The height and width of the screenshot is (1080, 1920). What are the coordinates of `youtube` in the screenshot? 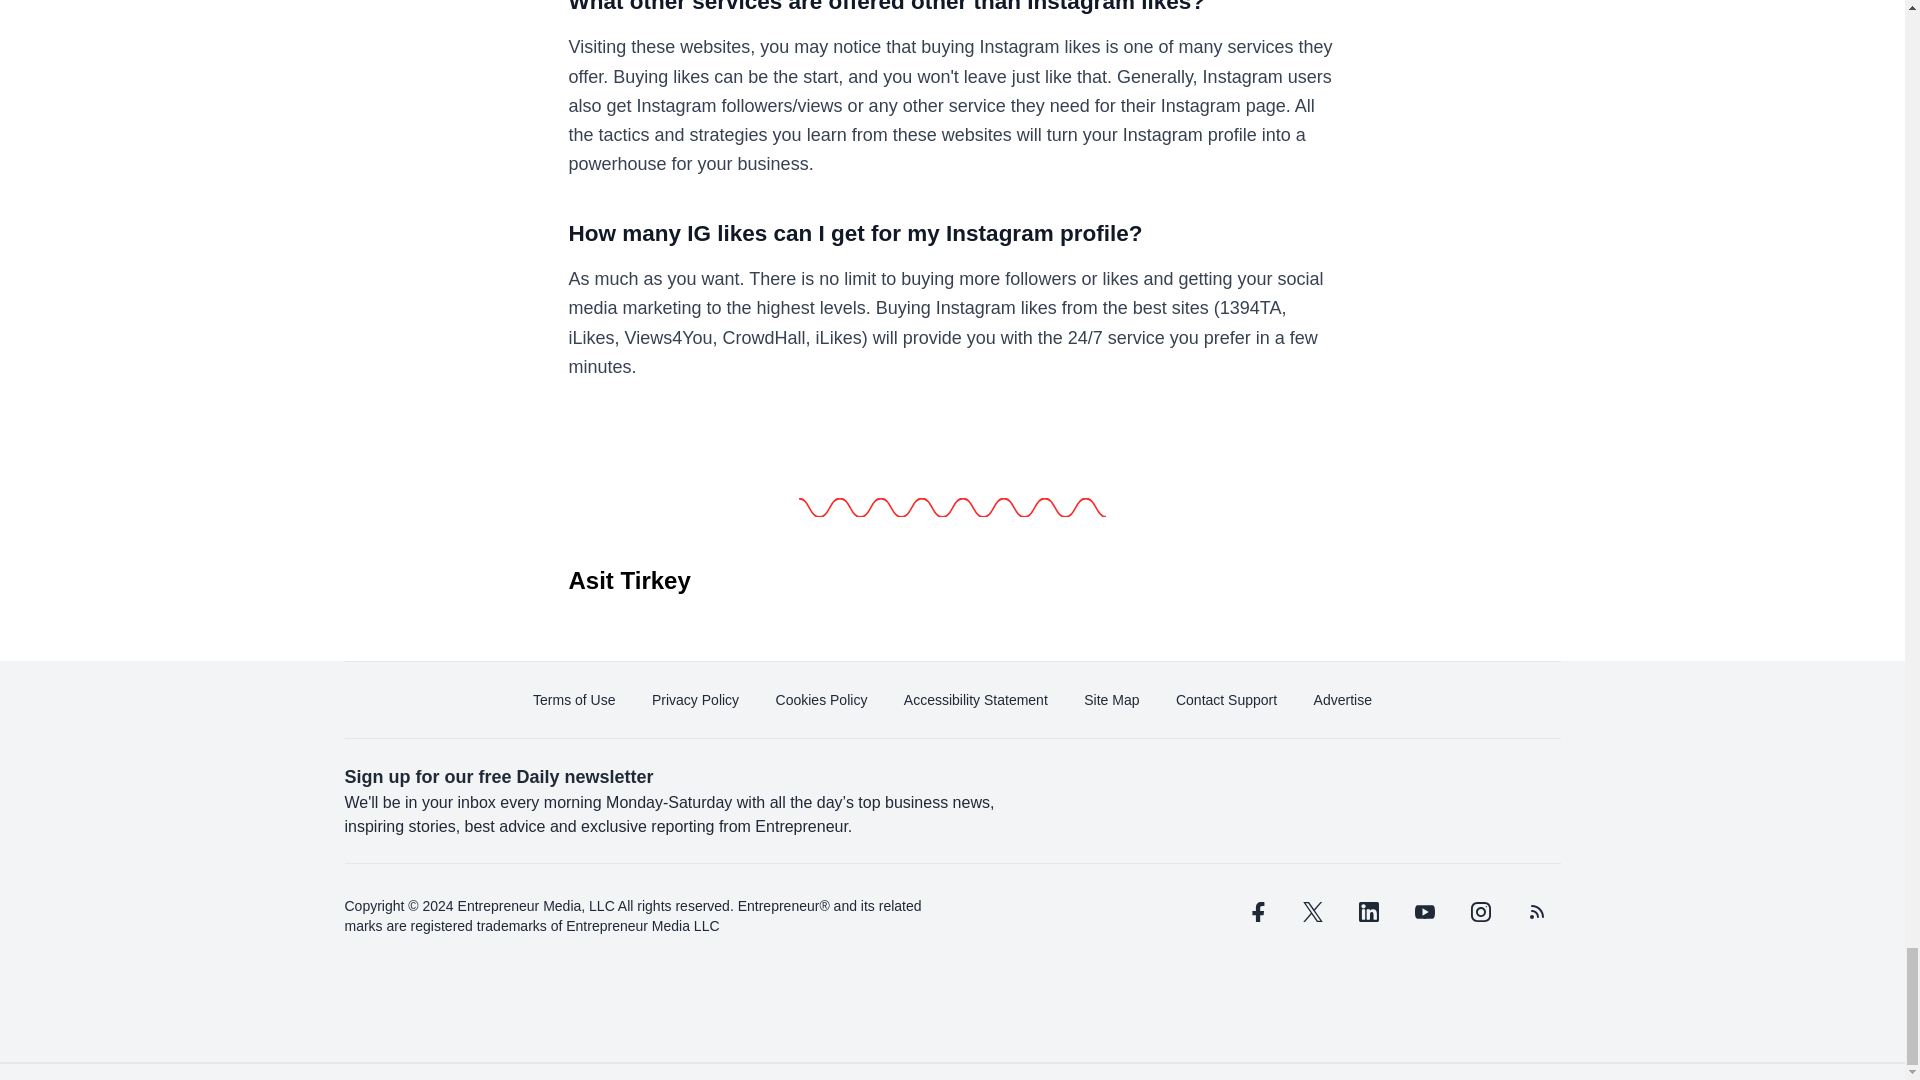 It's located at (1423, 912).